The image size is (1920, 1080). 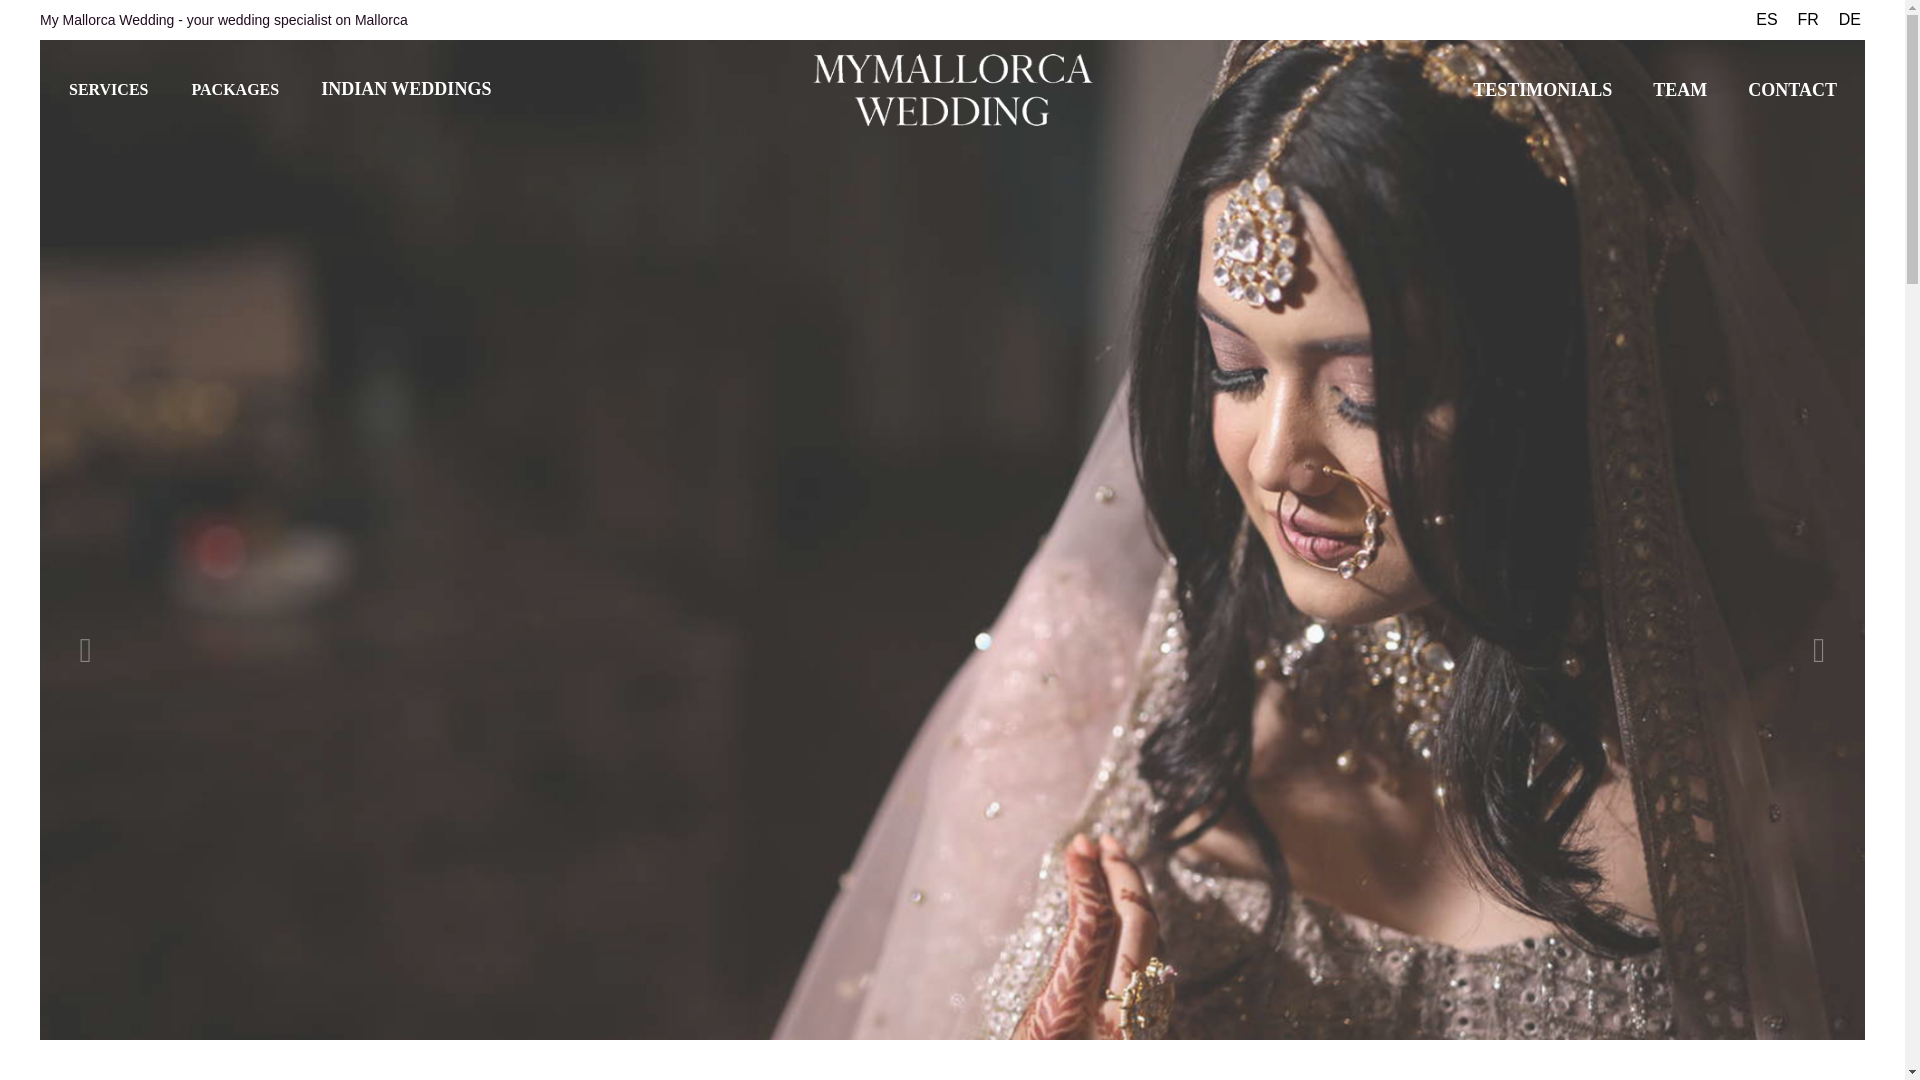 What do you see at coordinates (1850, 20) in the screenshot?
I see `DE` at bounding box center [1850, 20].